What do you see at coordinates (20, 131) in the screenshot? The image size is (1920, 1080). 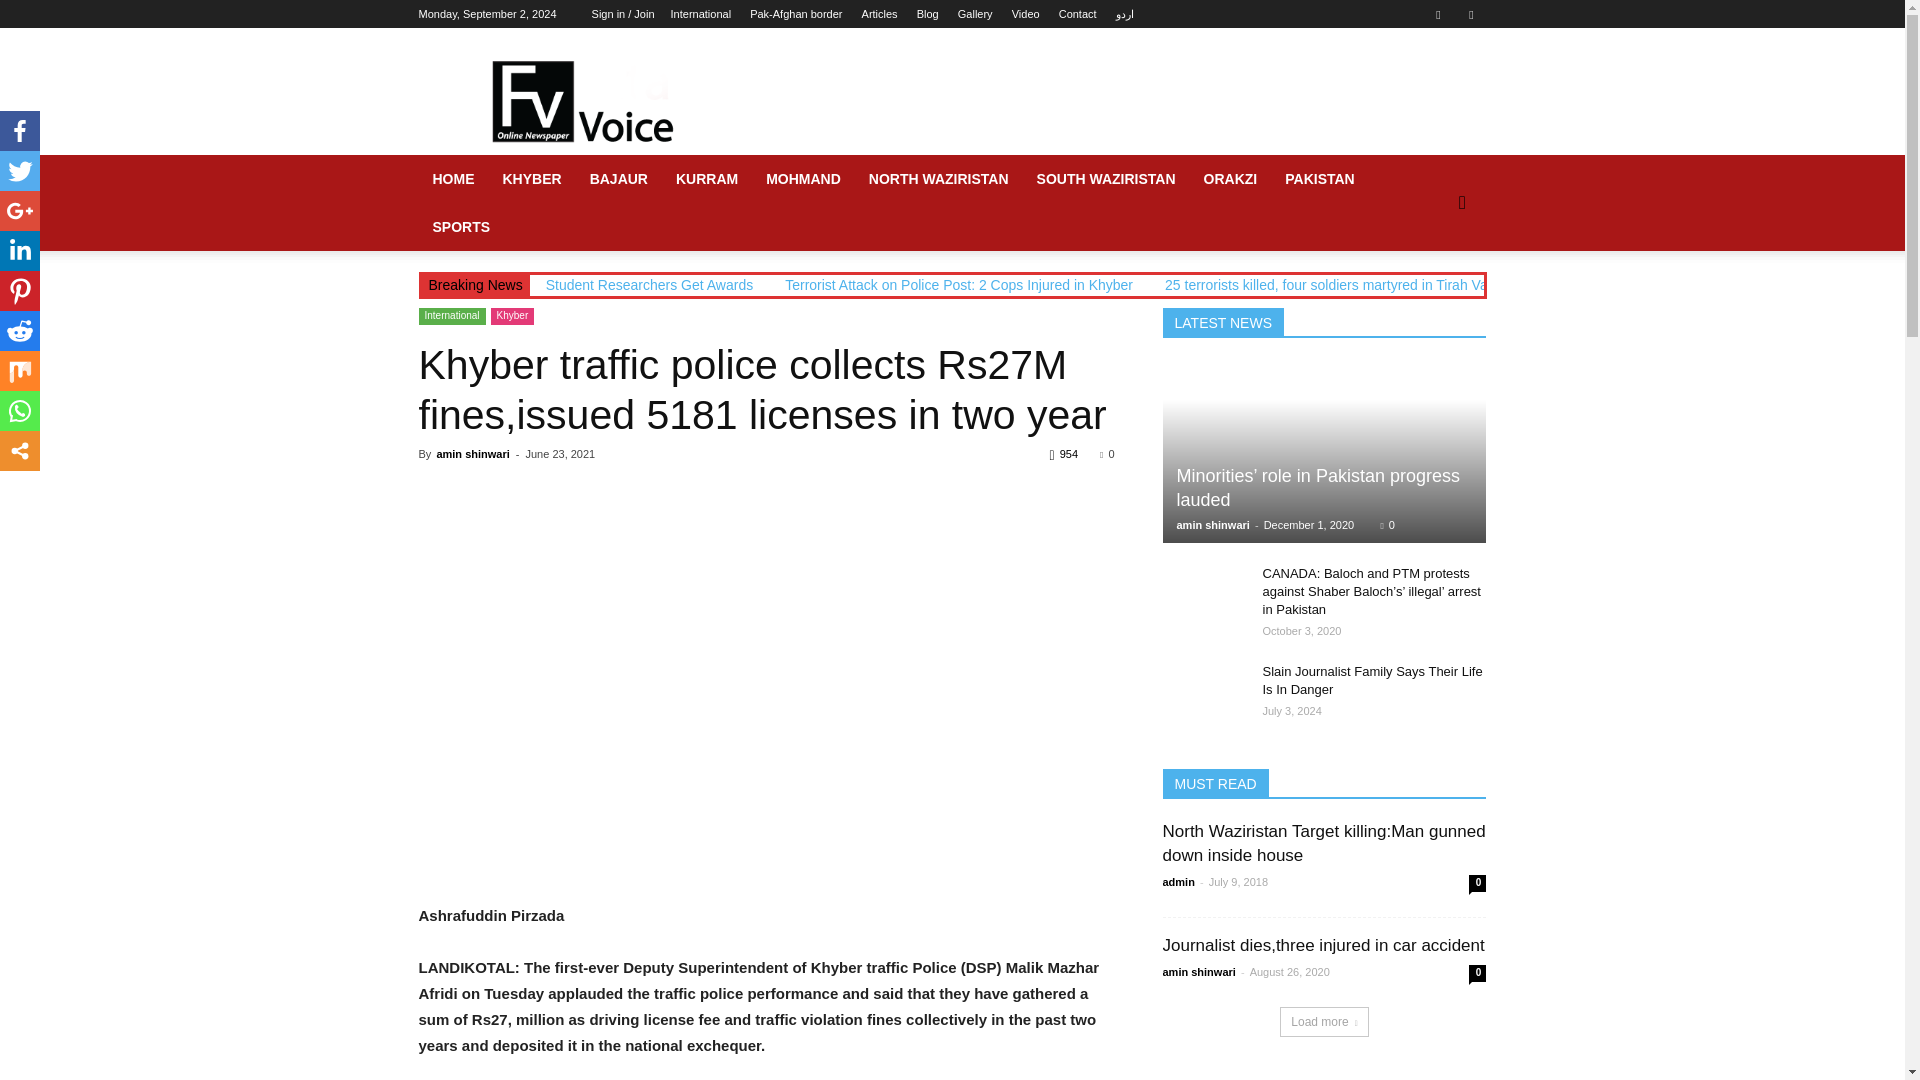 I see `Facebook` at bounding box center [20, 131].